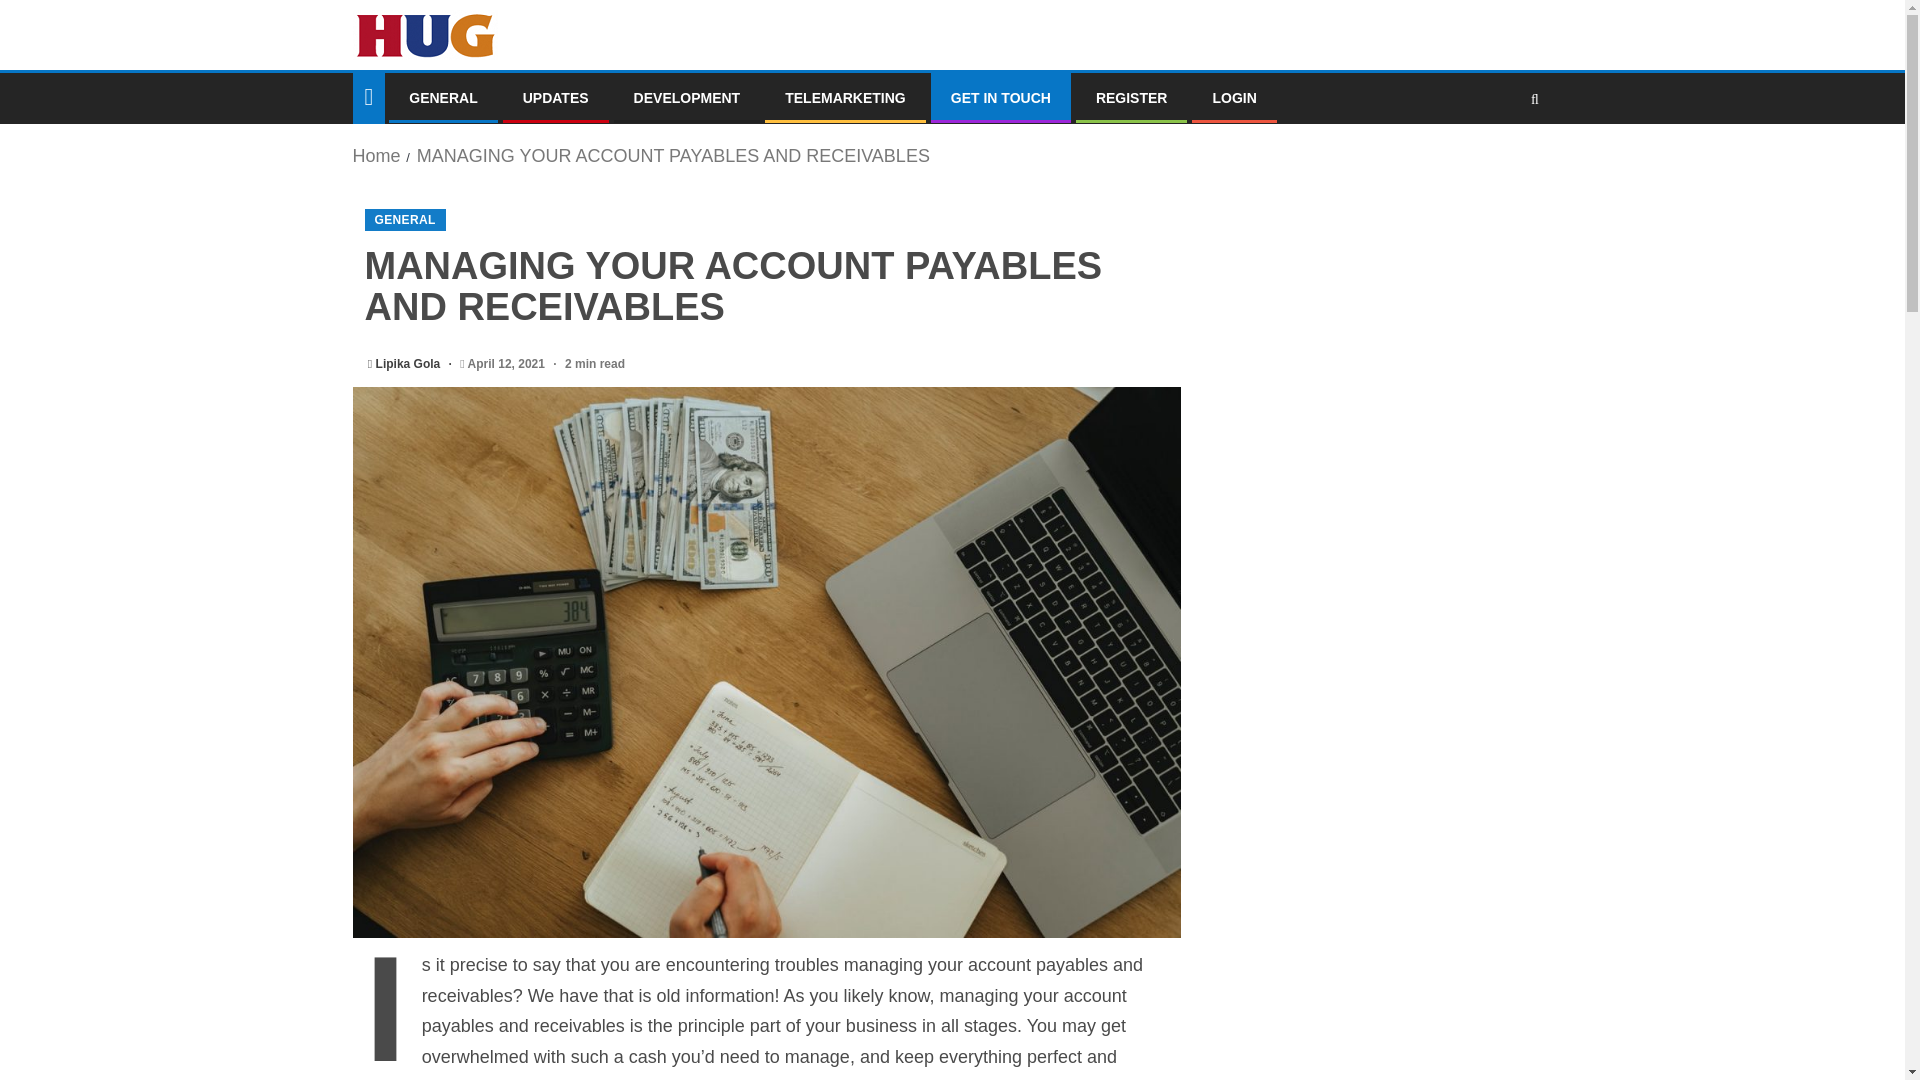 Image resolution: width=1920 pixels, height=1080 pixels. What do you see at coordinates (846, 97) in the screenshot?
I see `TELEMARKETING` at bounding box center [846, 97].